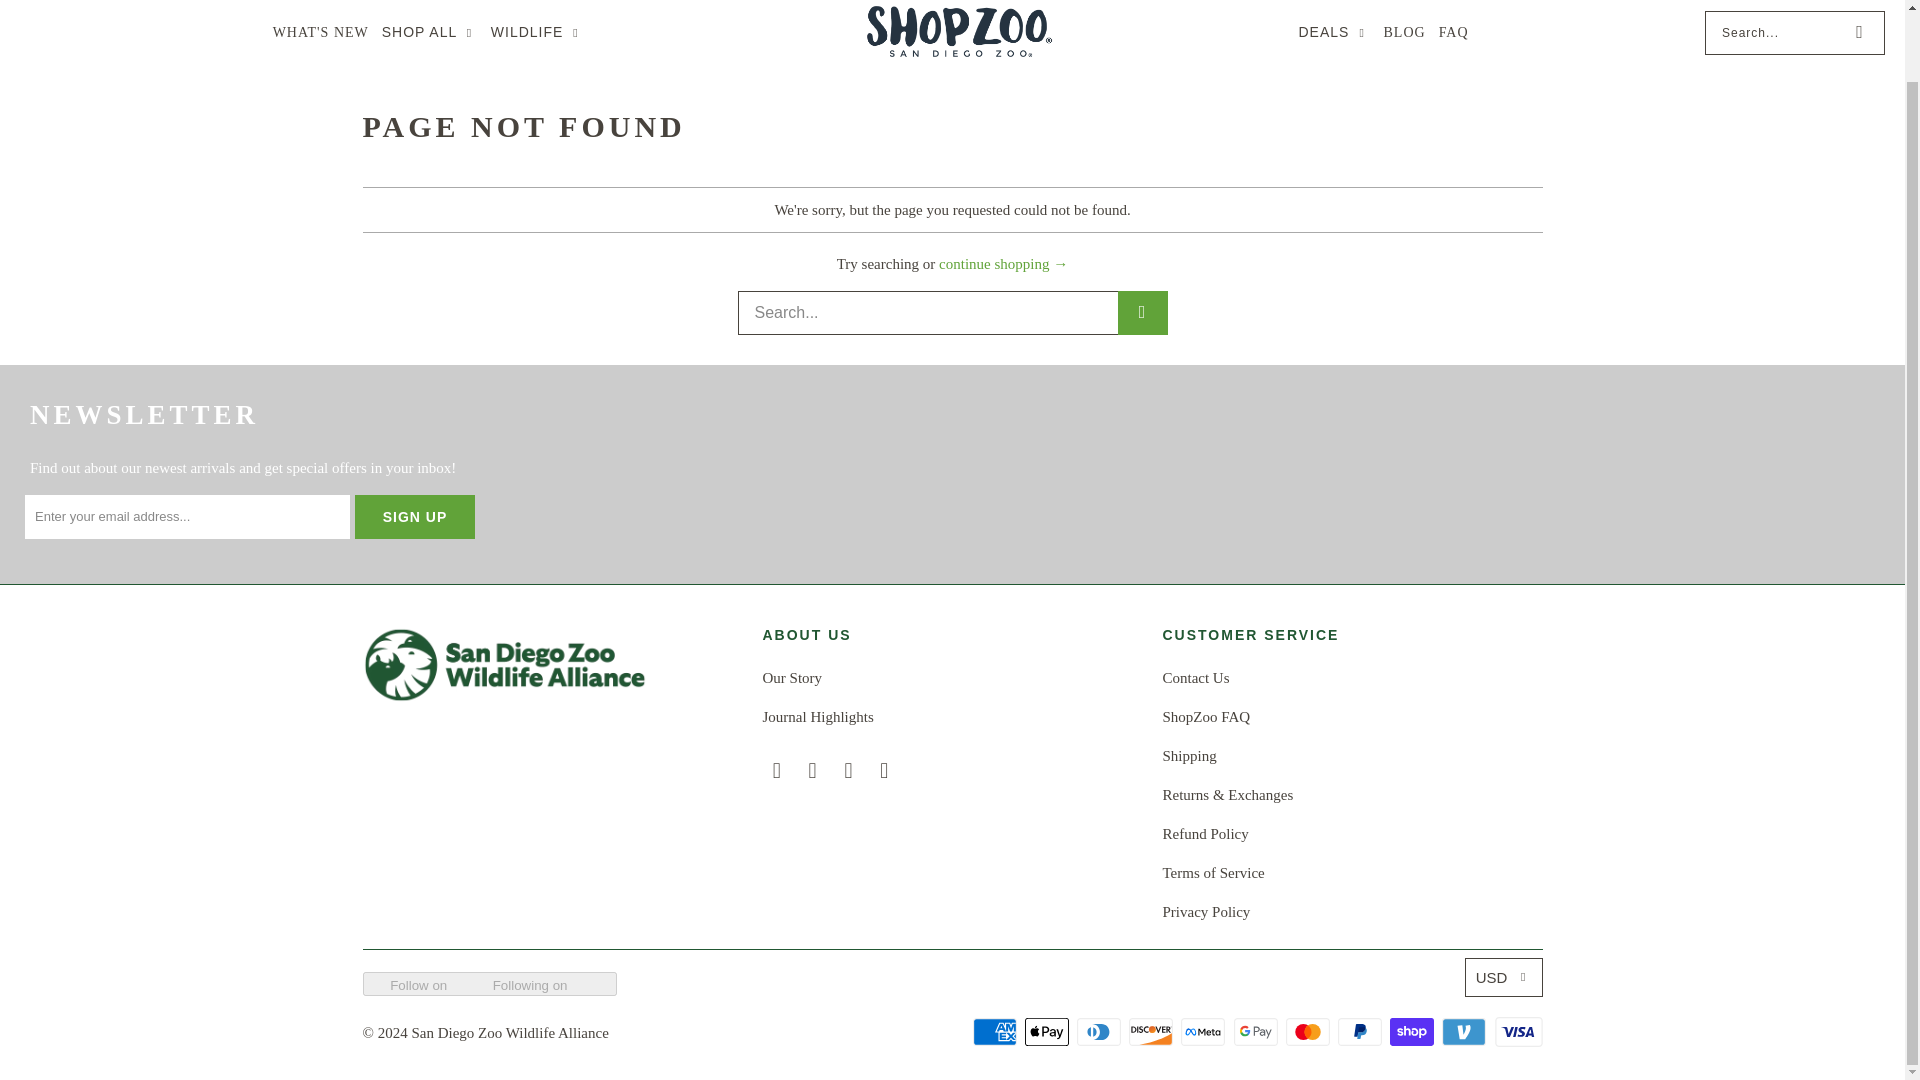 Image resolution: width=1920 pixels, height=1080 pixels. Describe the element at coordinates (1465, 1031) in the screenshot. I see `Venmo` at that location.